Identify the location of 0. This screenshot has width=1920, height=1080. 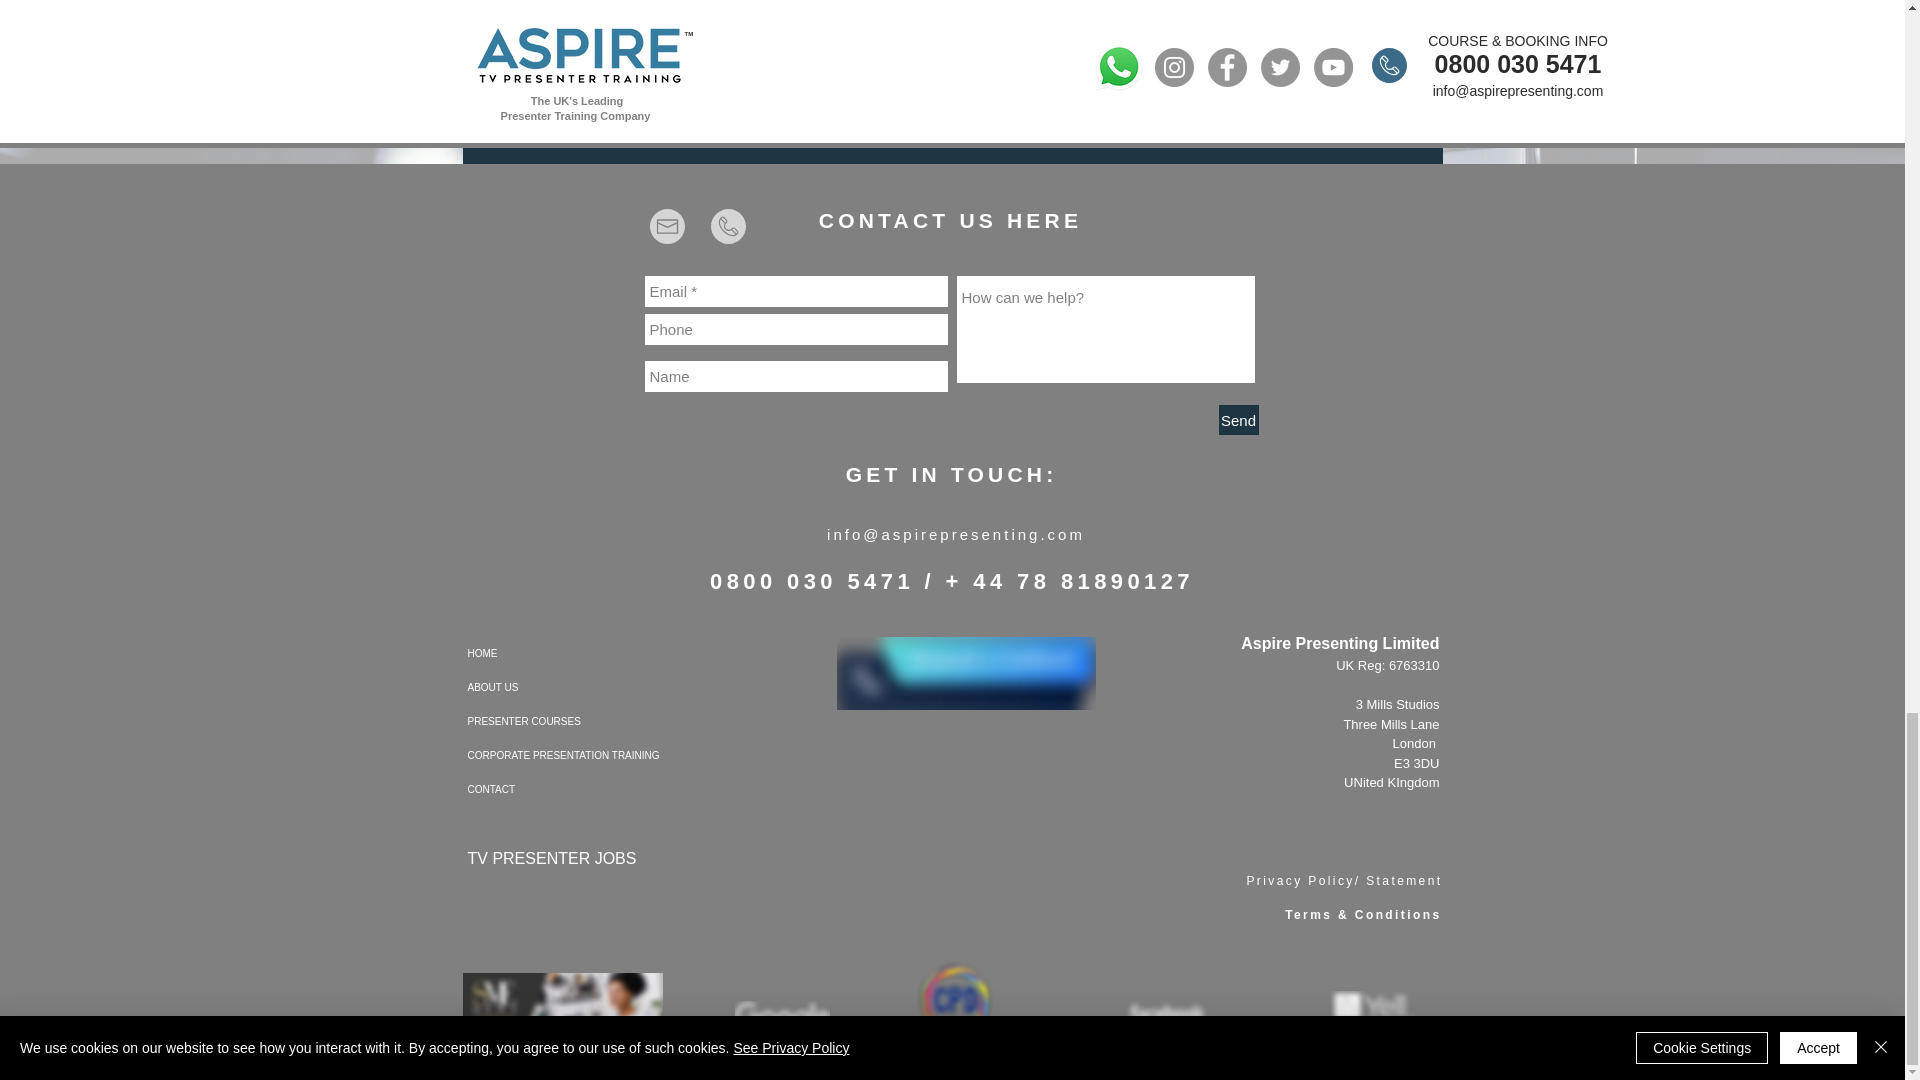
(574, 90).